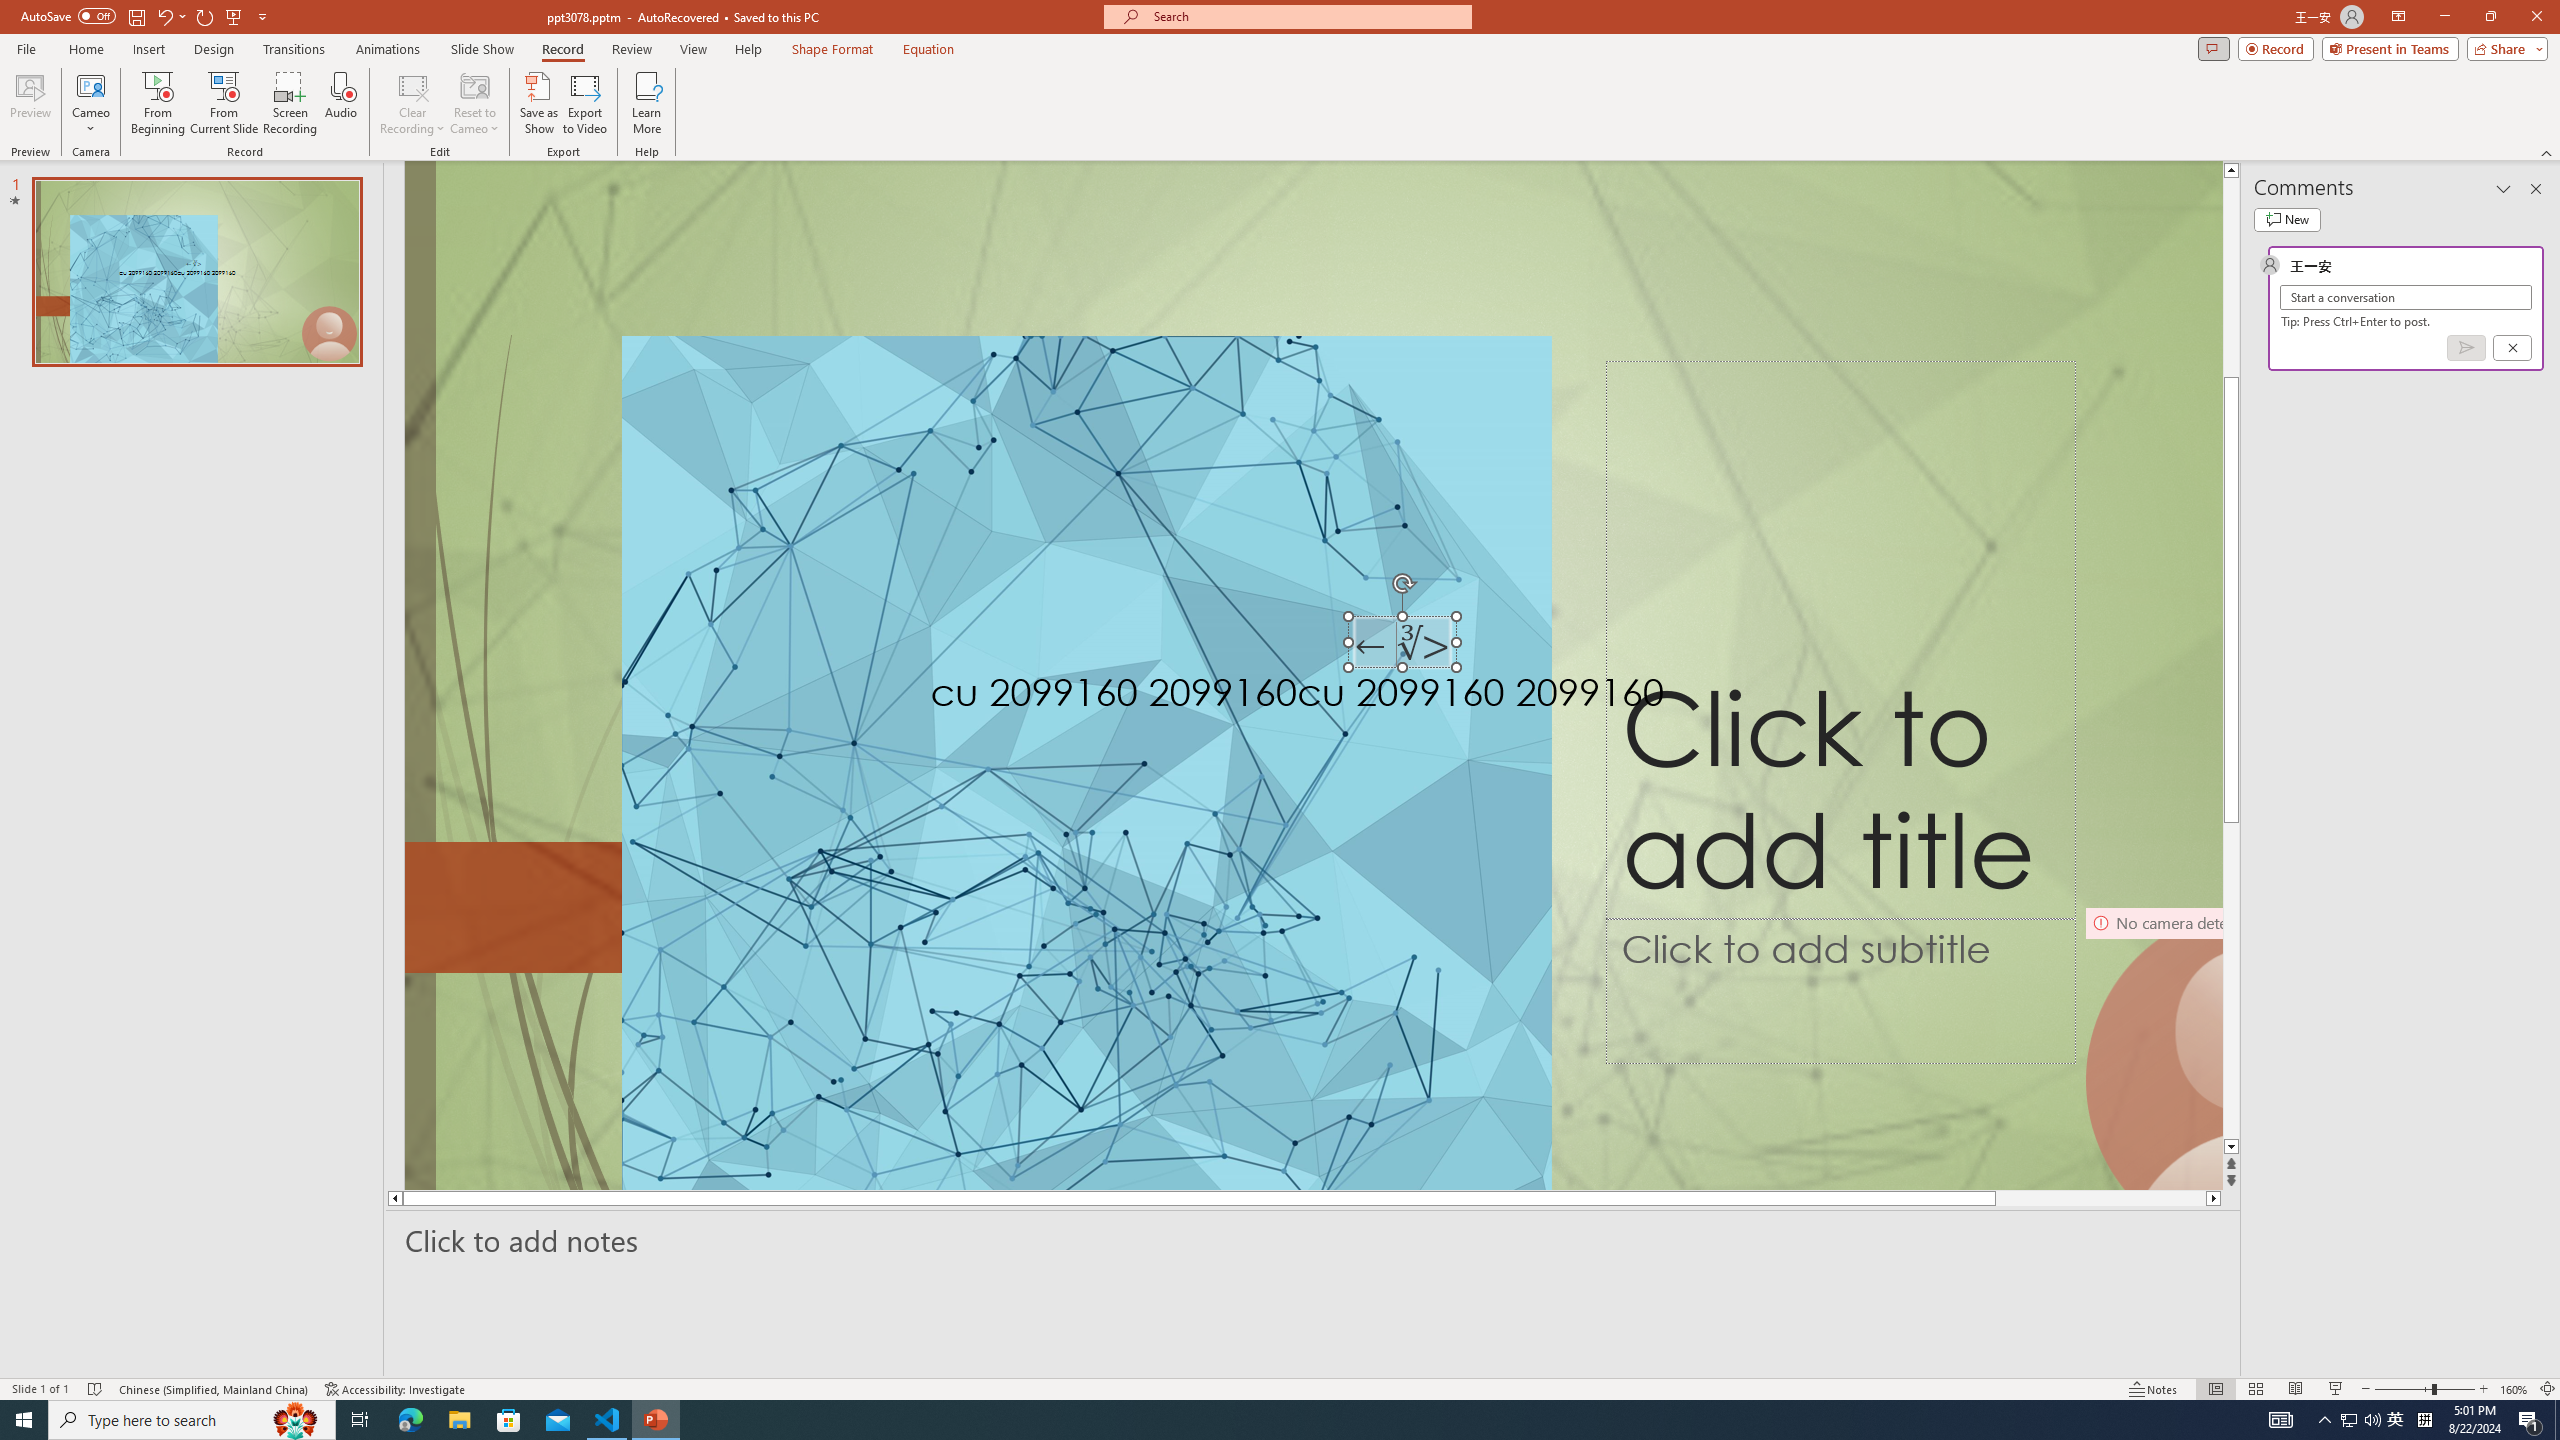 Image resolution: width=2560 pixels, height=1440 pixels. I want to click on TextBox 7, so click(1402, 646).